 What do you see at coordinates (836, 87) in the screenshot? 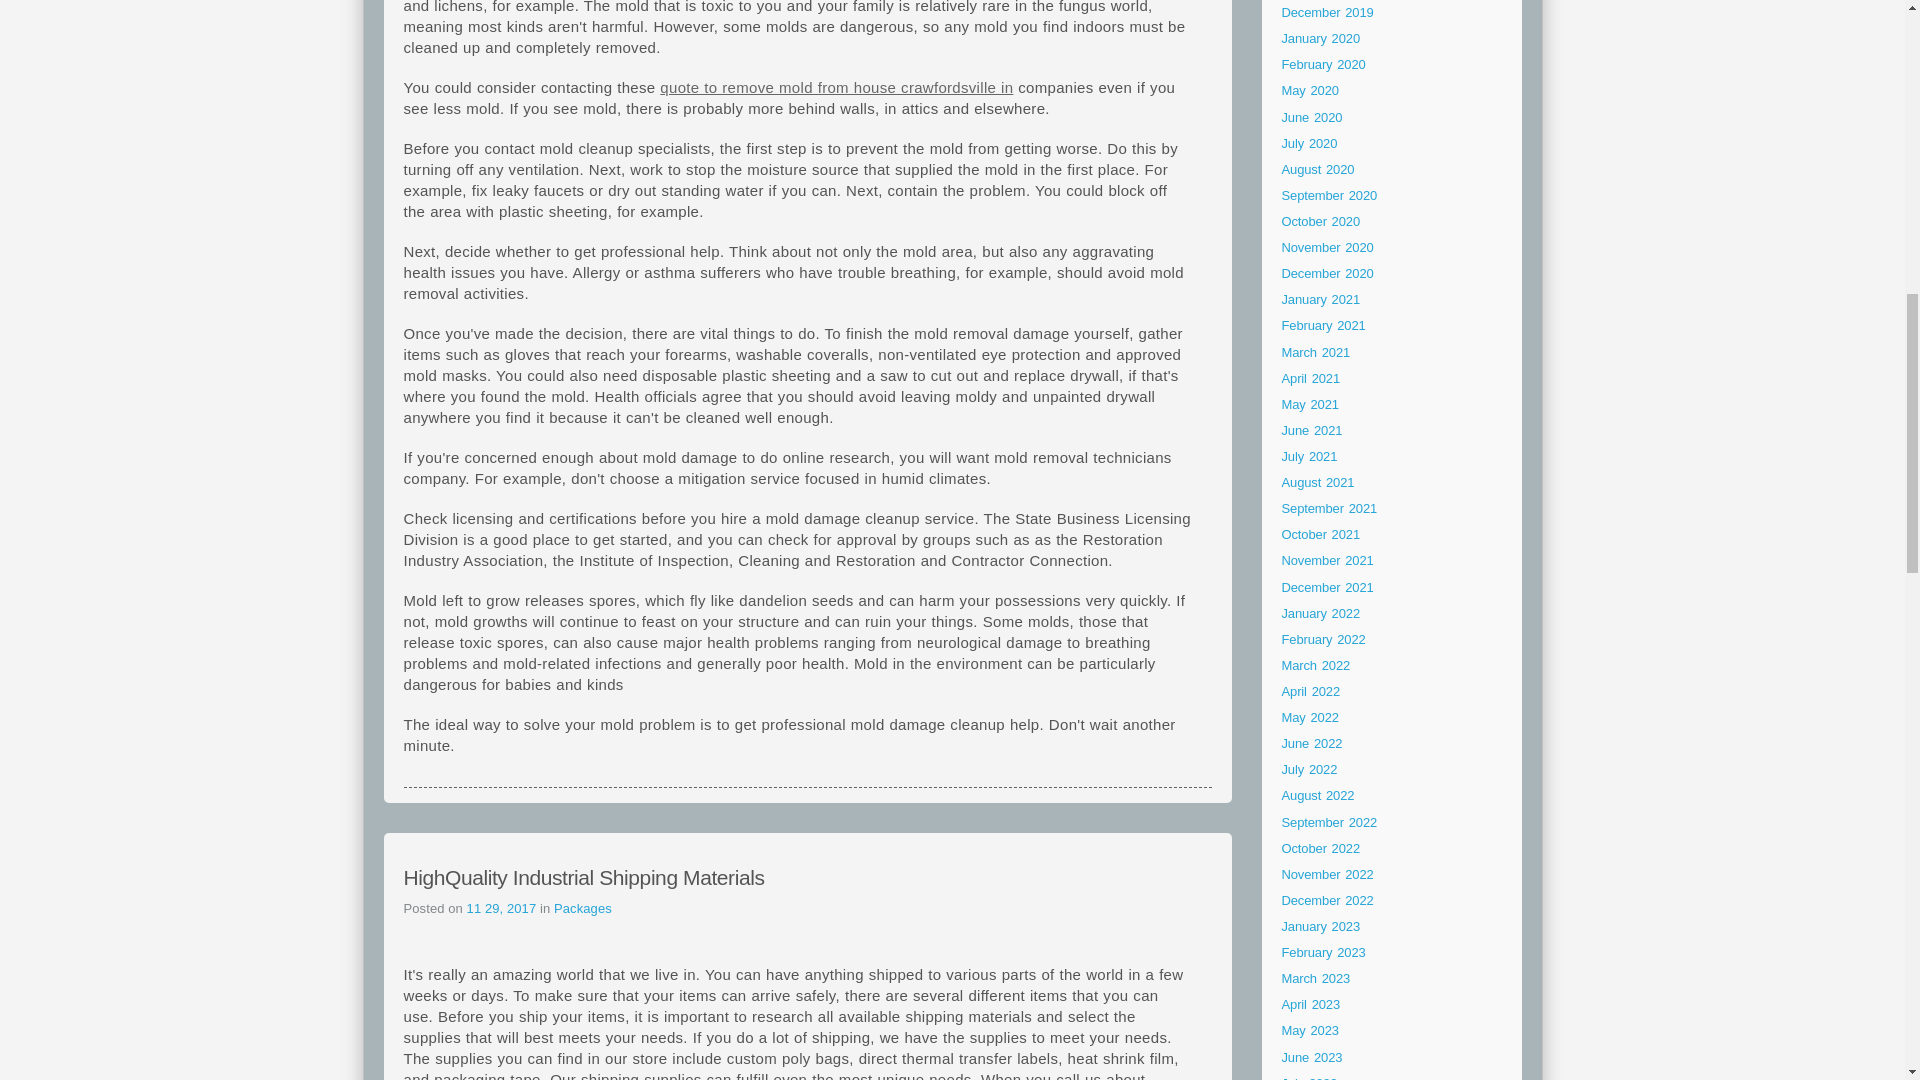
I see `quote to remove mold from house crawfordsville in` at bounding box center [836, 87].